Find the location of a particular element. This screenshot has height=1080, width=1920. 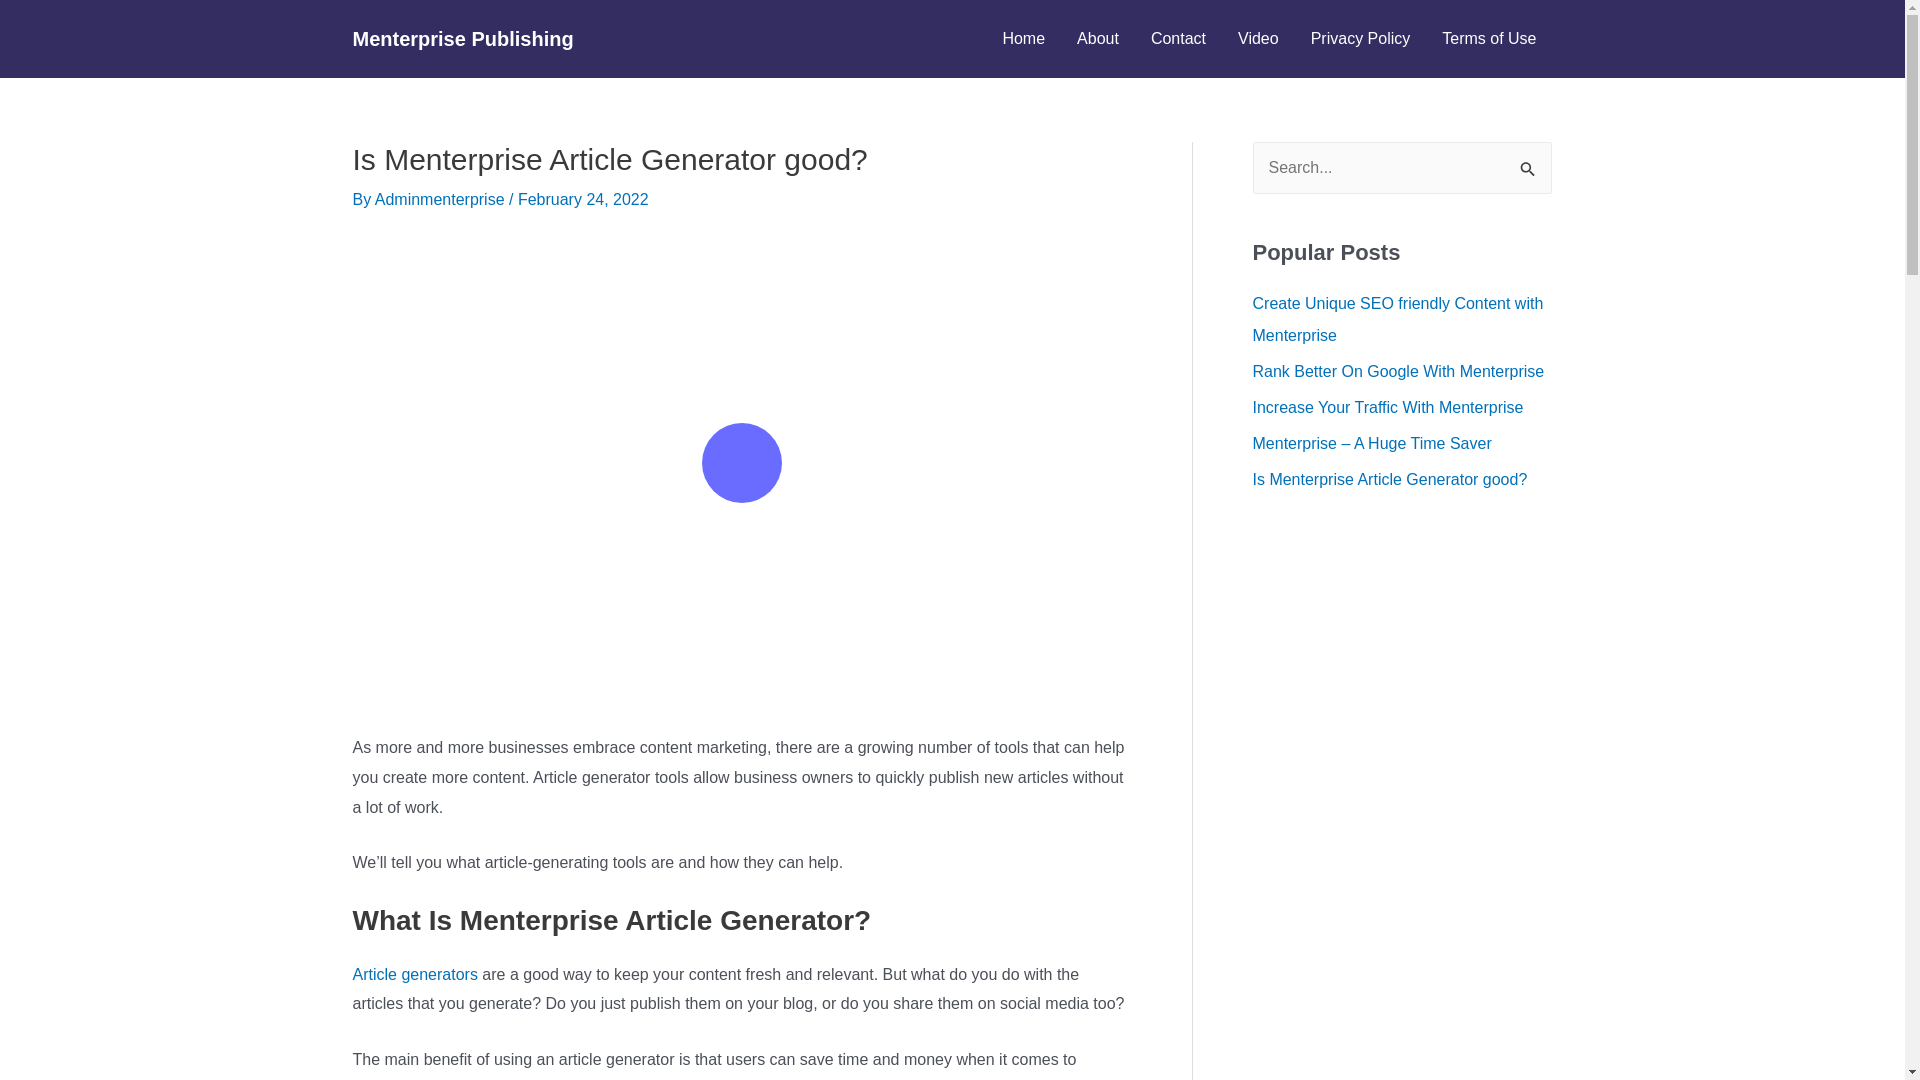

Terms of Use is located at coordinates (1488, 38).